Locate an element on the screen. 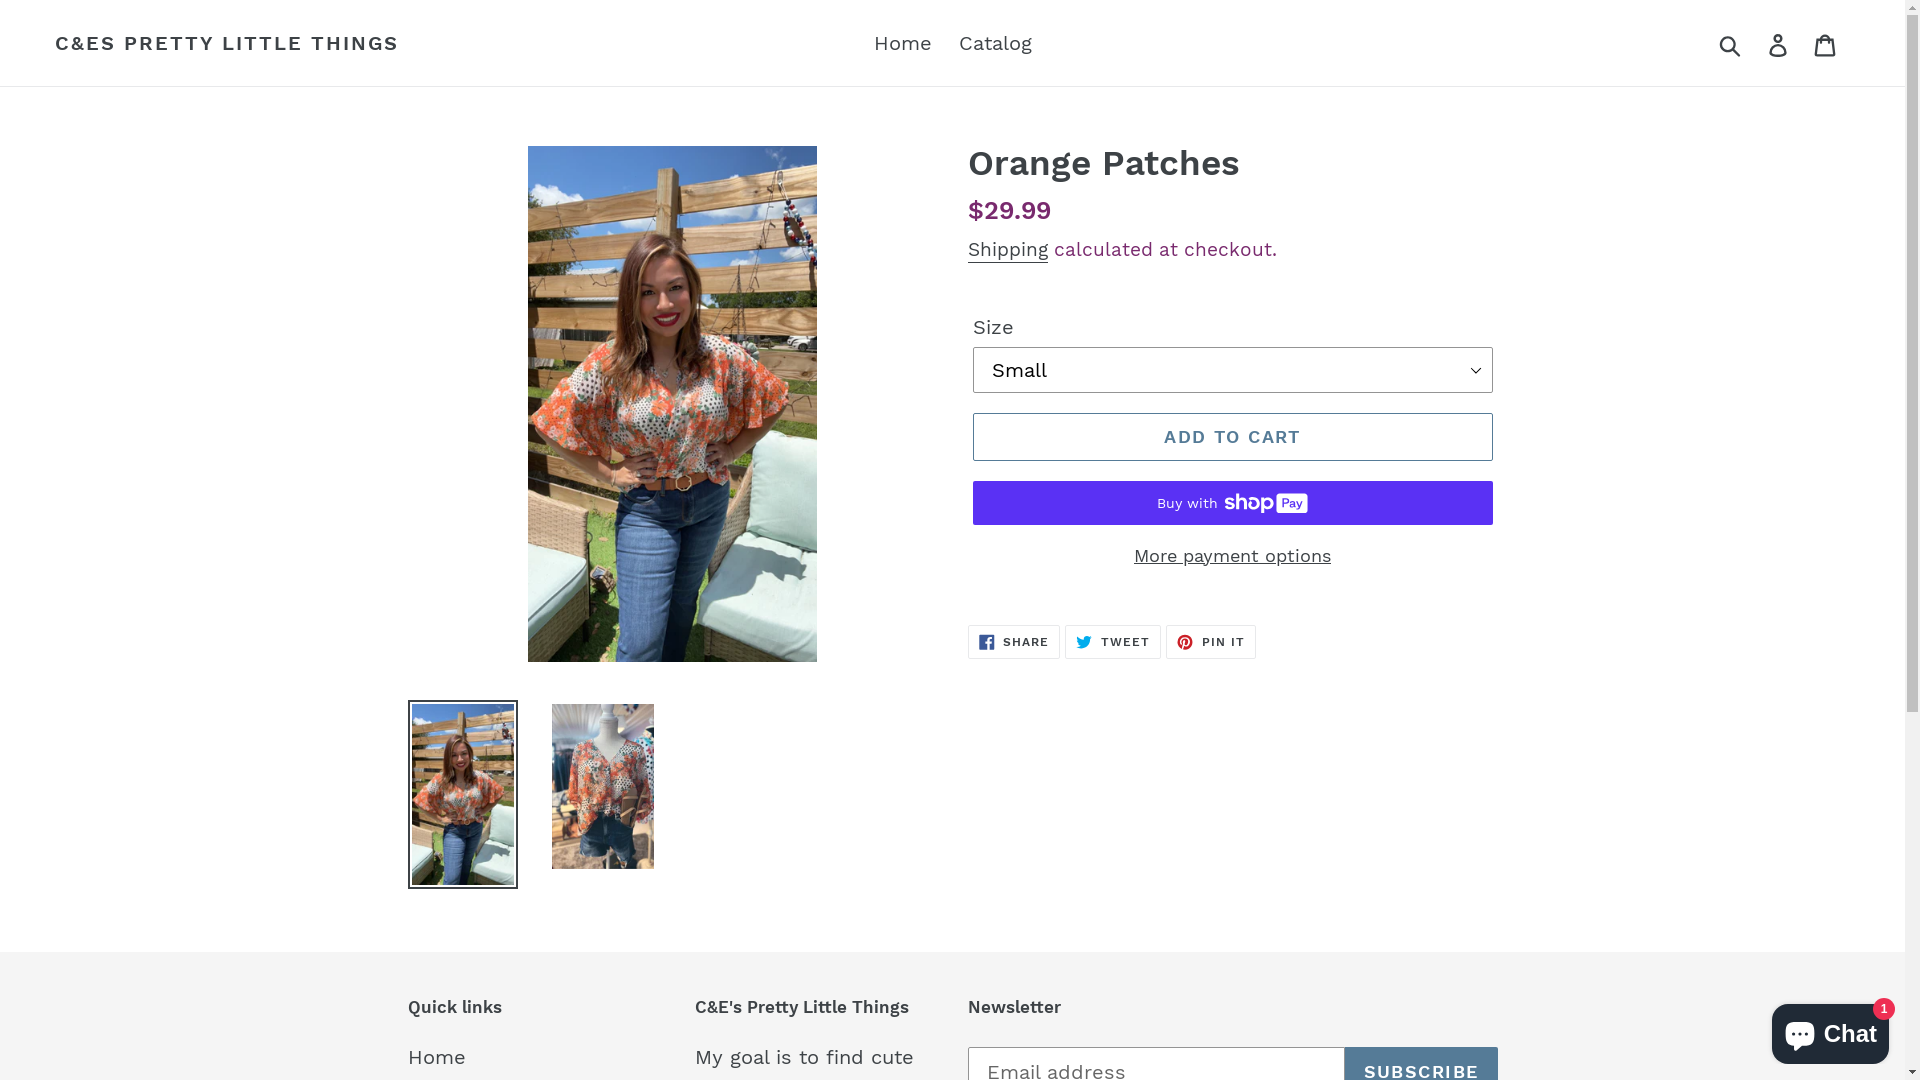 This screenshot has width=1920, height=1080. Cart is located at coordinates (1826, 43).